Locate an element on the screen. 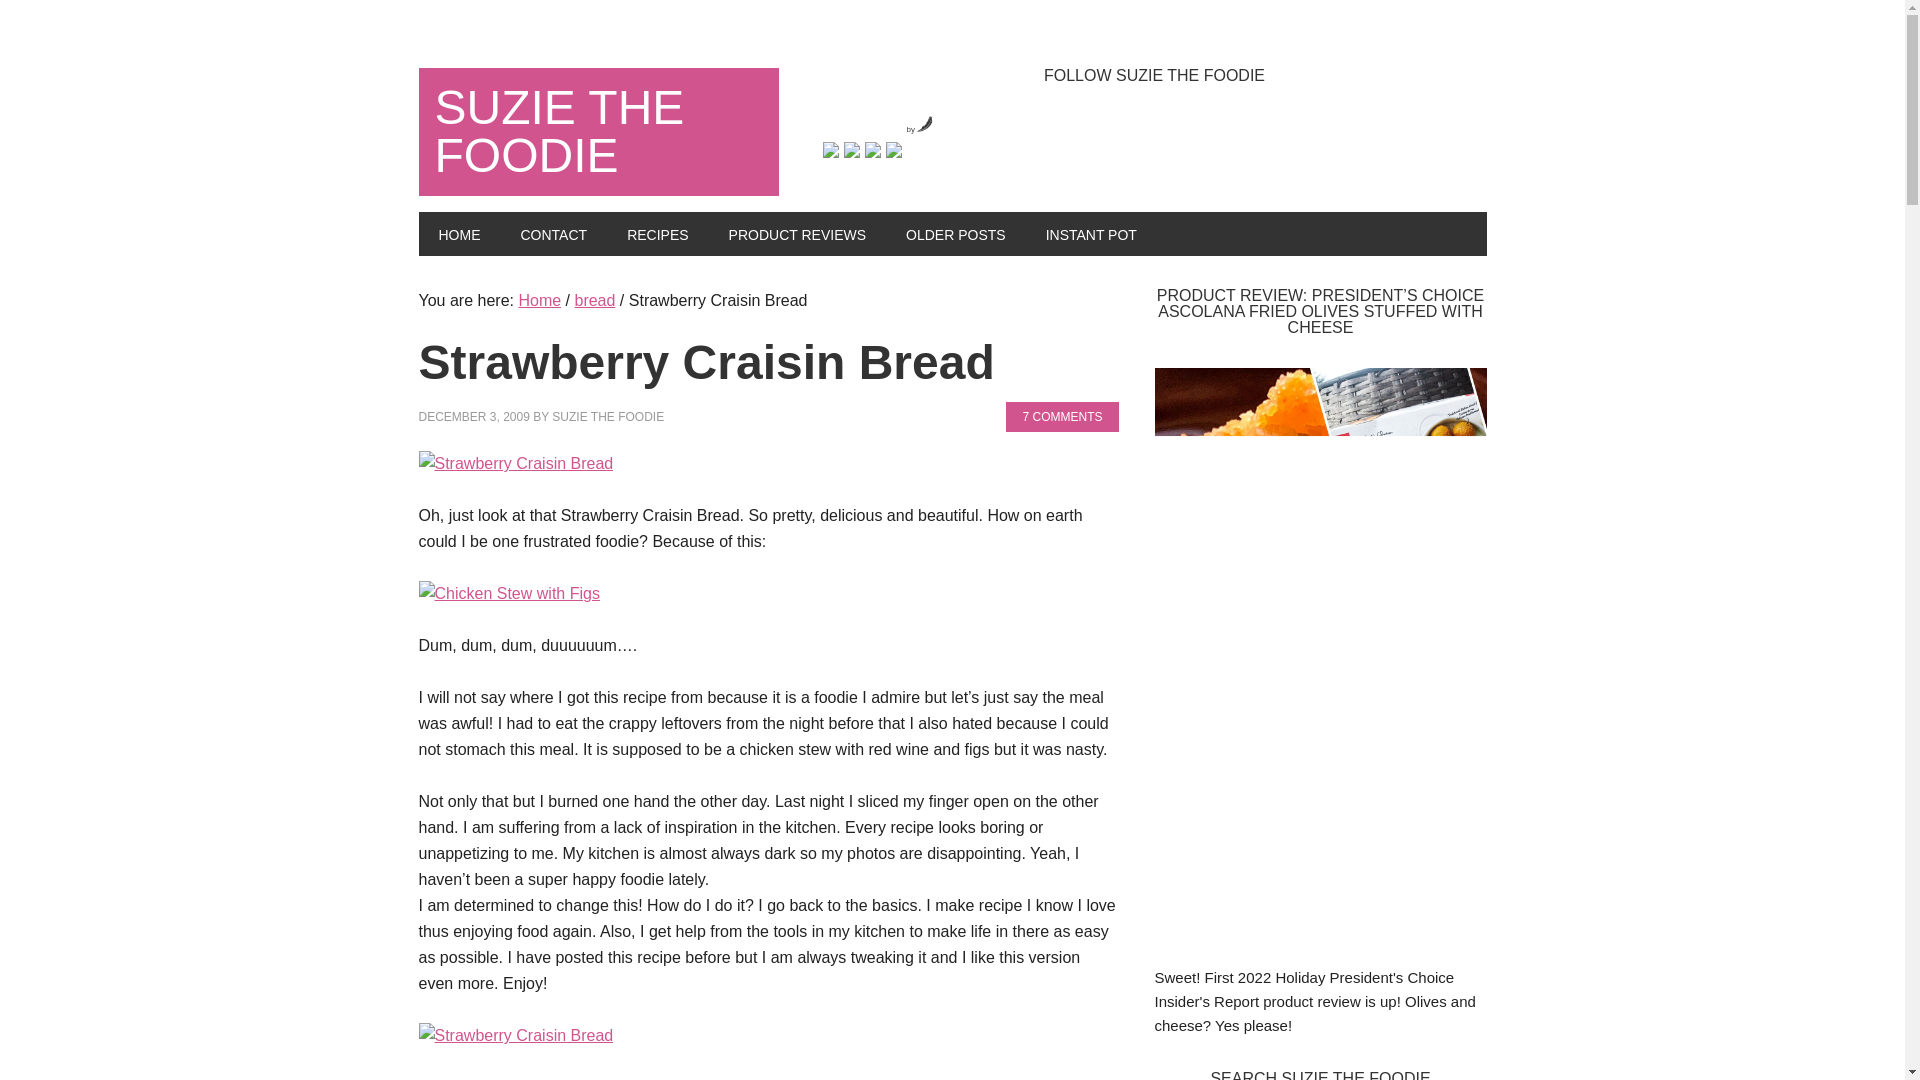 Image resolution: width=1920 pixels, height=1080 pixels. 7 COMMENTS is located at coordinates (1062, 416).